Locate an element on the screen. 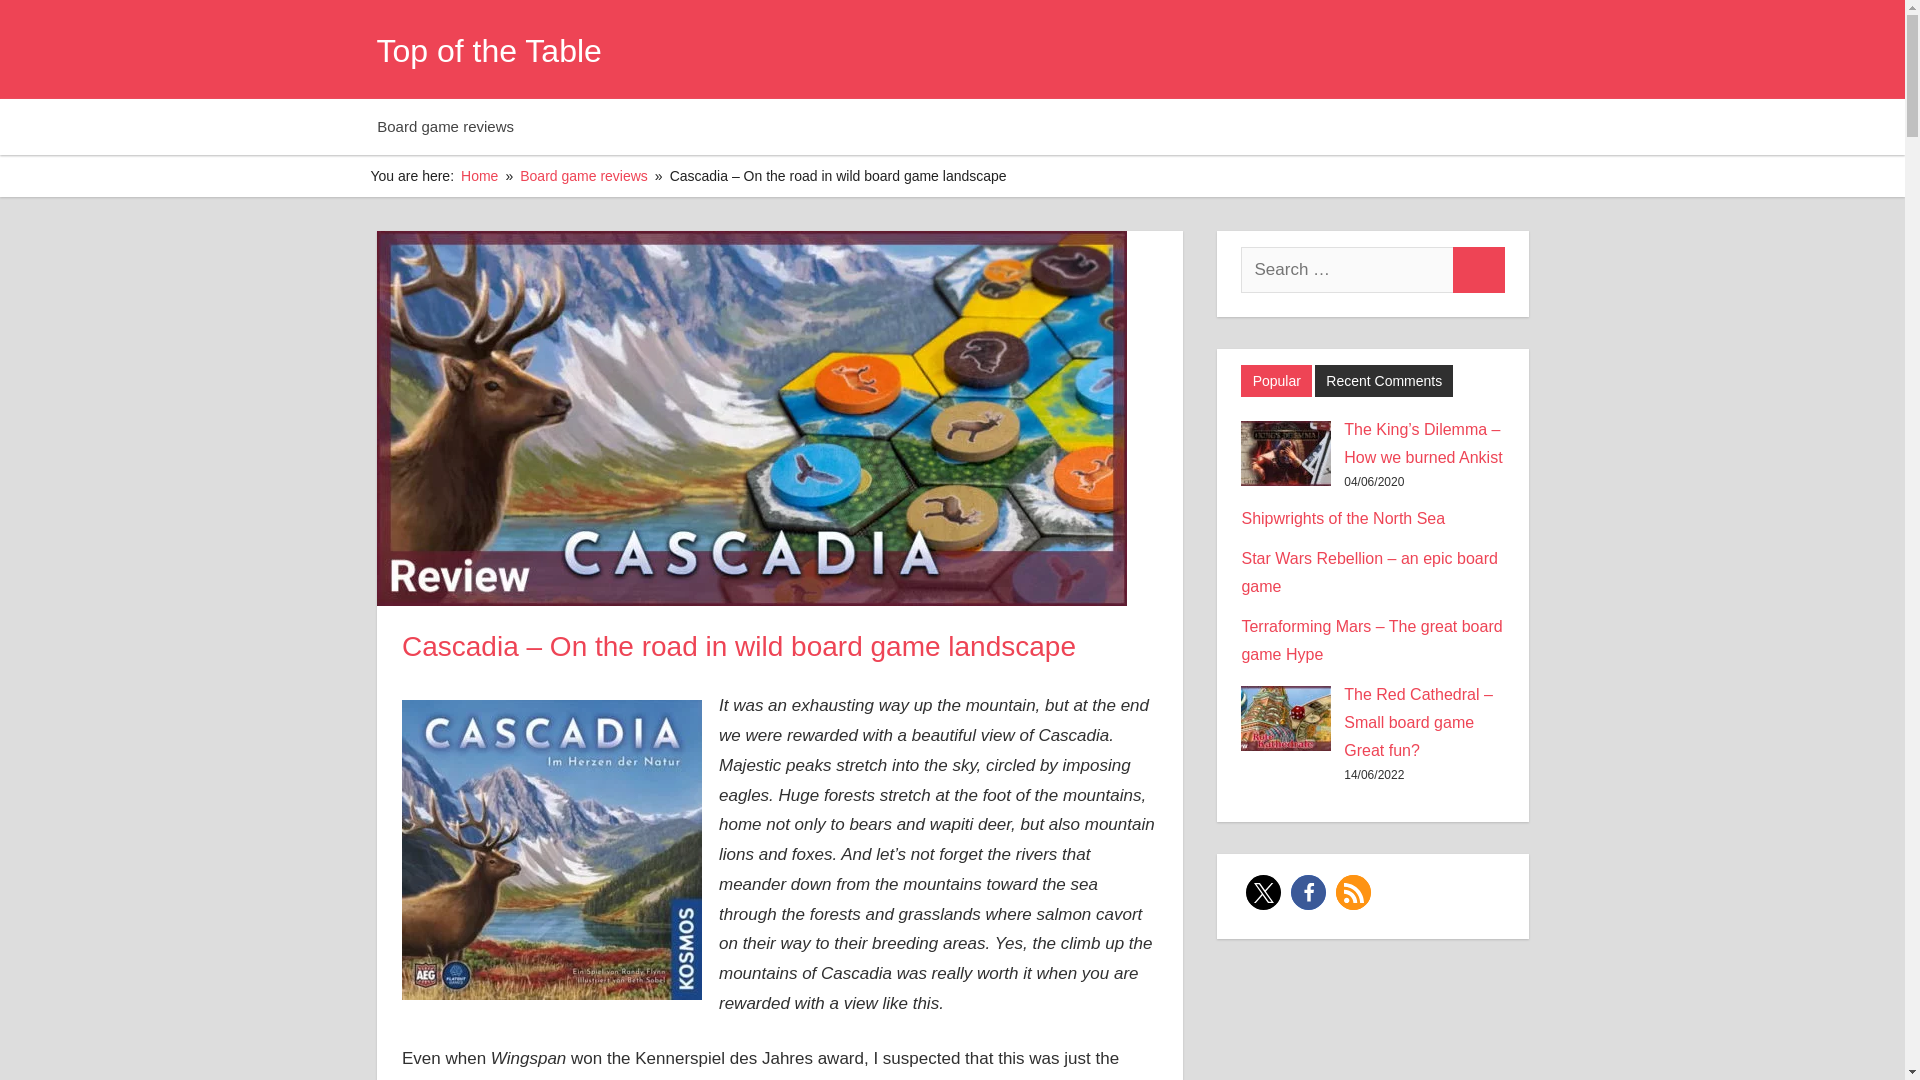 Image resolution: width=1920 pixels, height=1080 pixels. Home is located at coordinates (478, 176).